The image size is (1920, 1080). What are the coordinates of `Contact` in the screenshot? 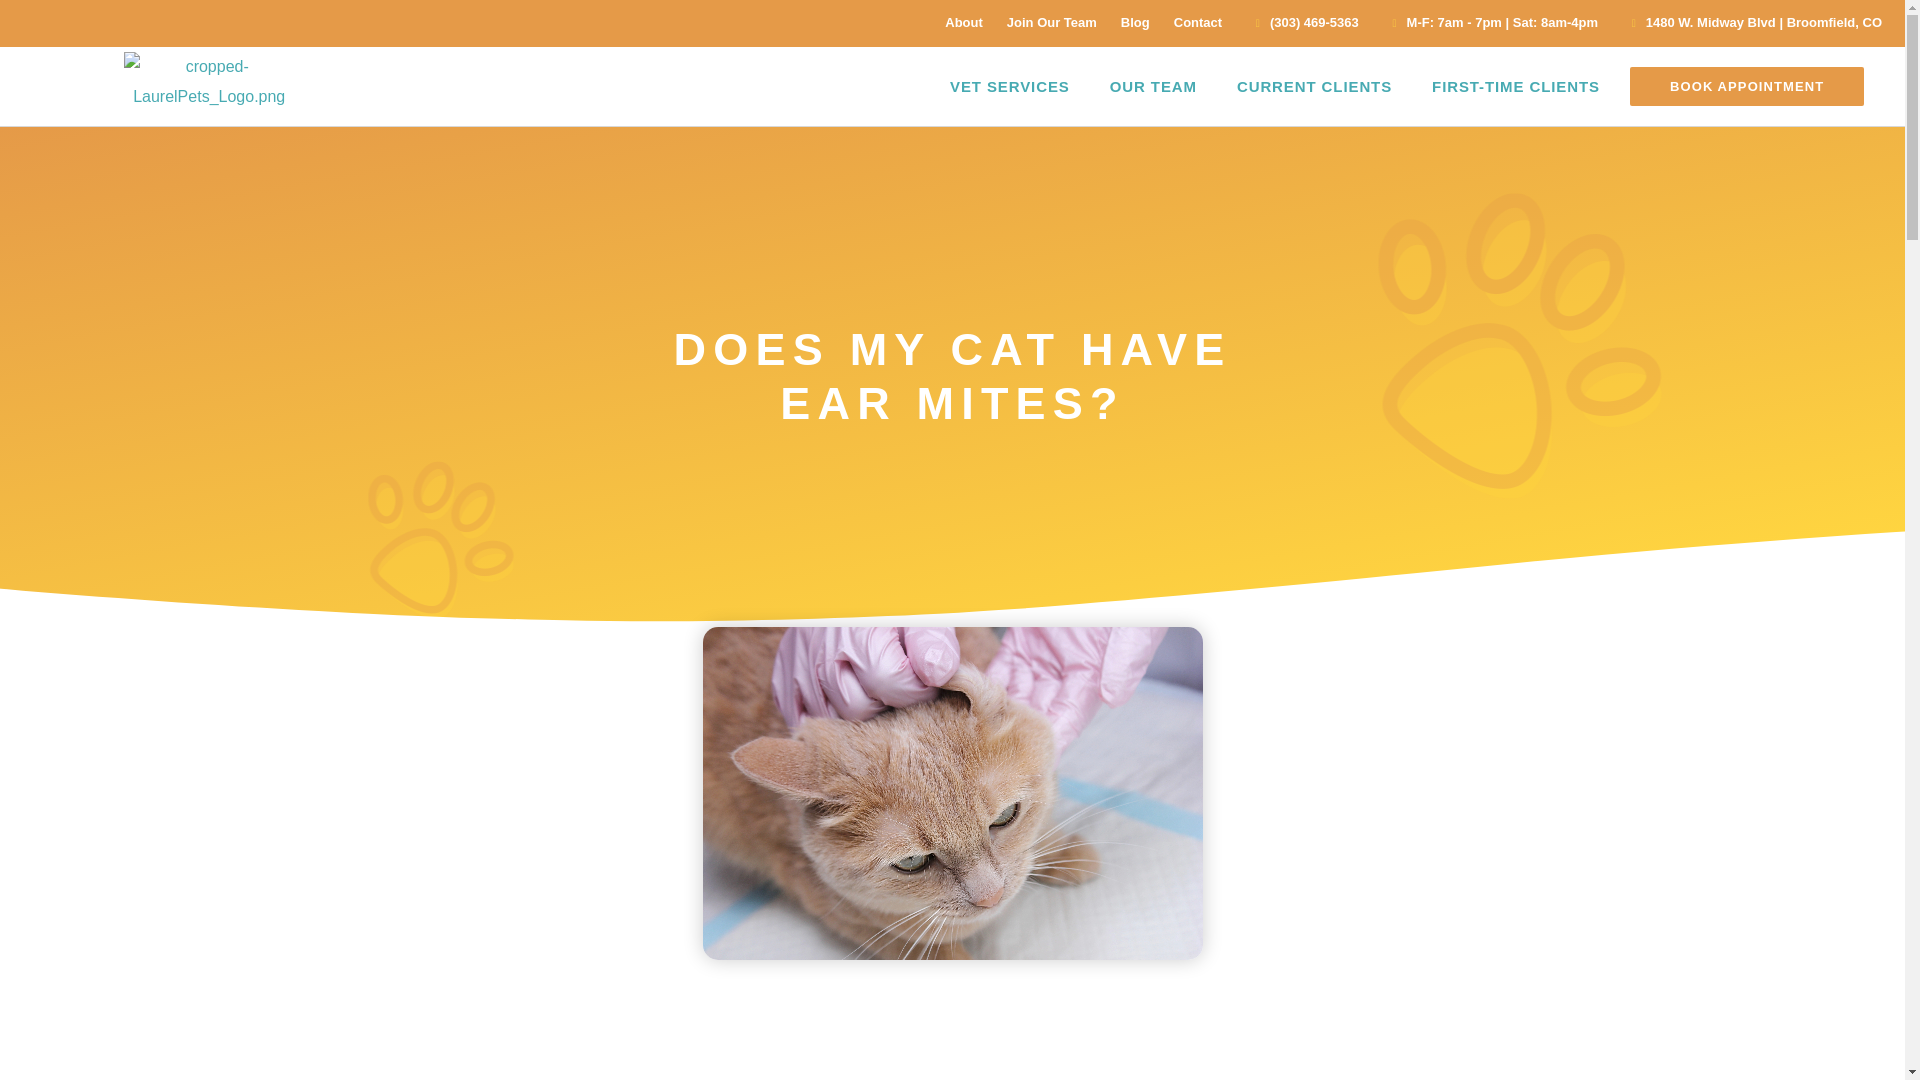 It's located at (1197, 22).